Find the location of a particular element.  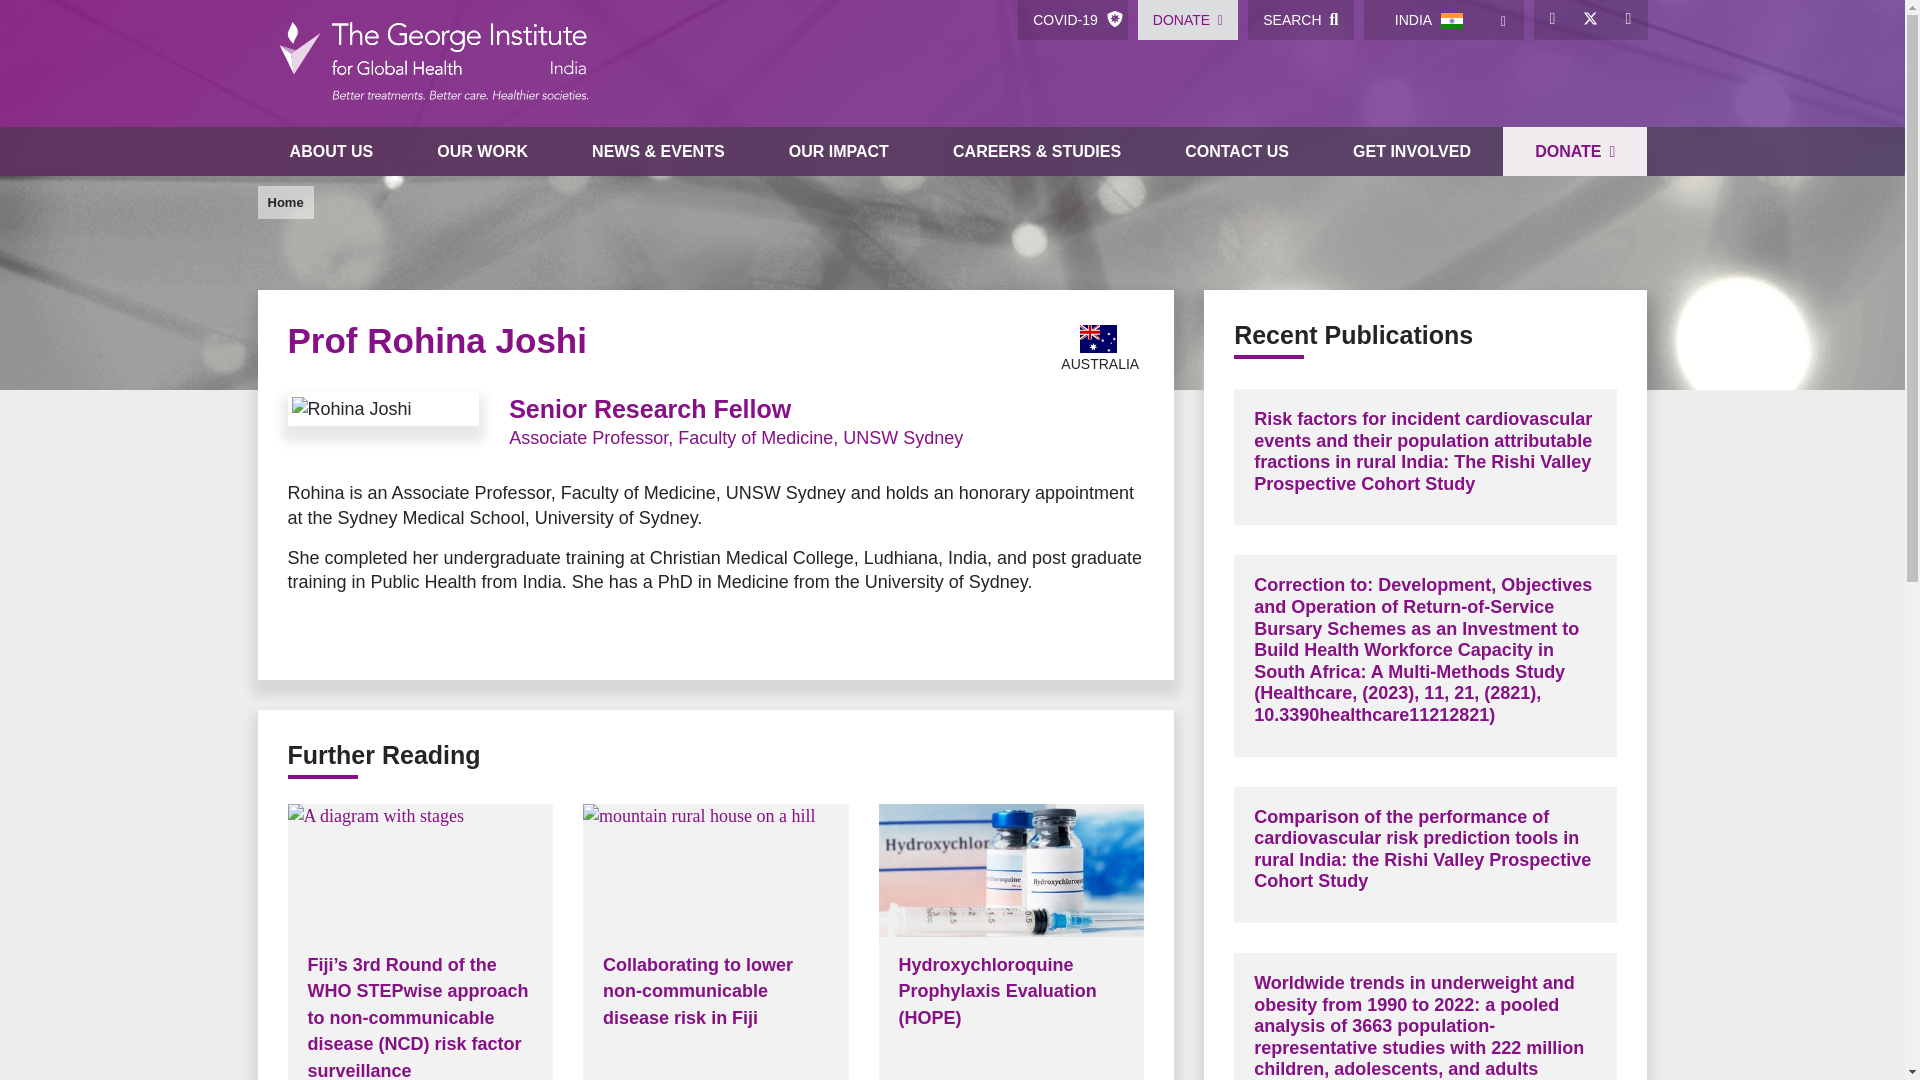

DONATE is located at coordinates (1188, 20).